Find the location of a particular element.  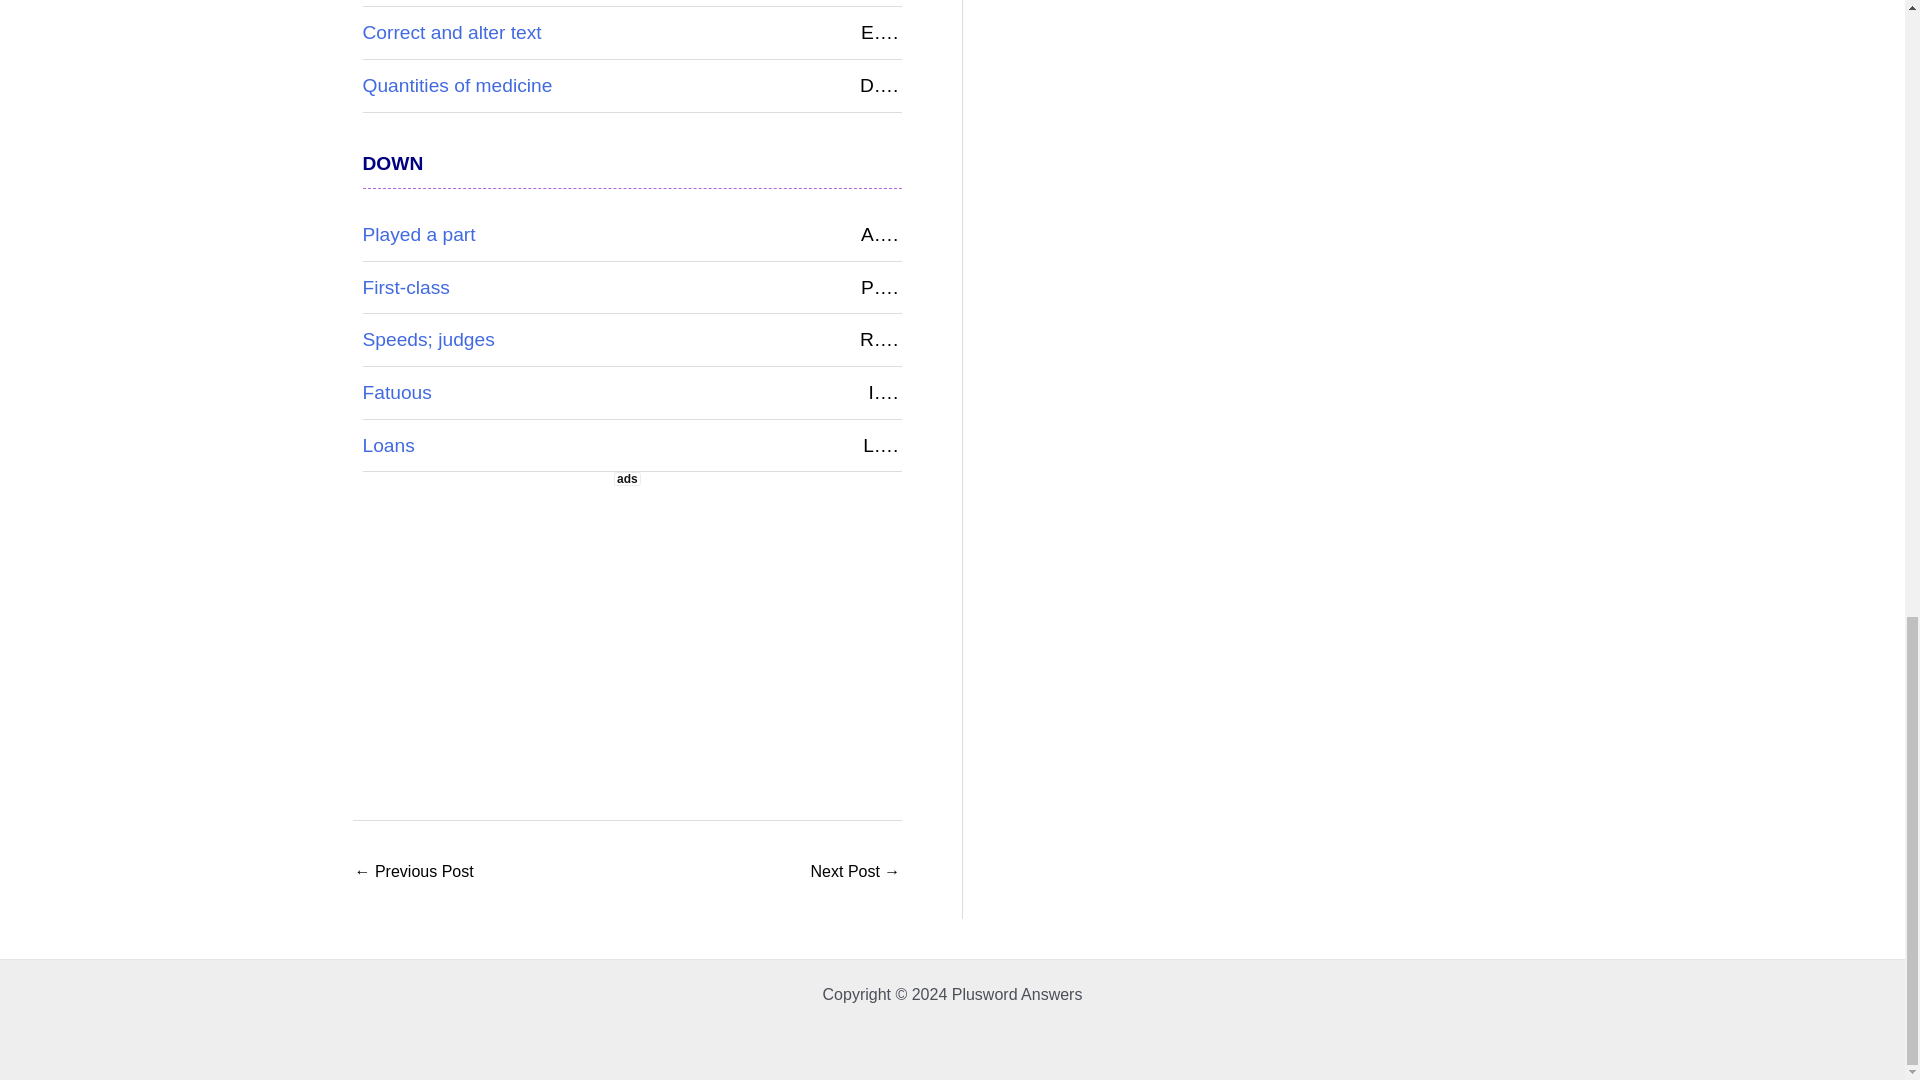

Taking advantage of Crossword is located at coordinates (855, 874).